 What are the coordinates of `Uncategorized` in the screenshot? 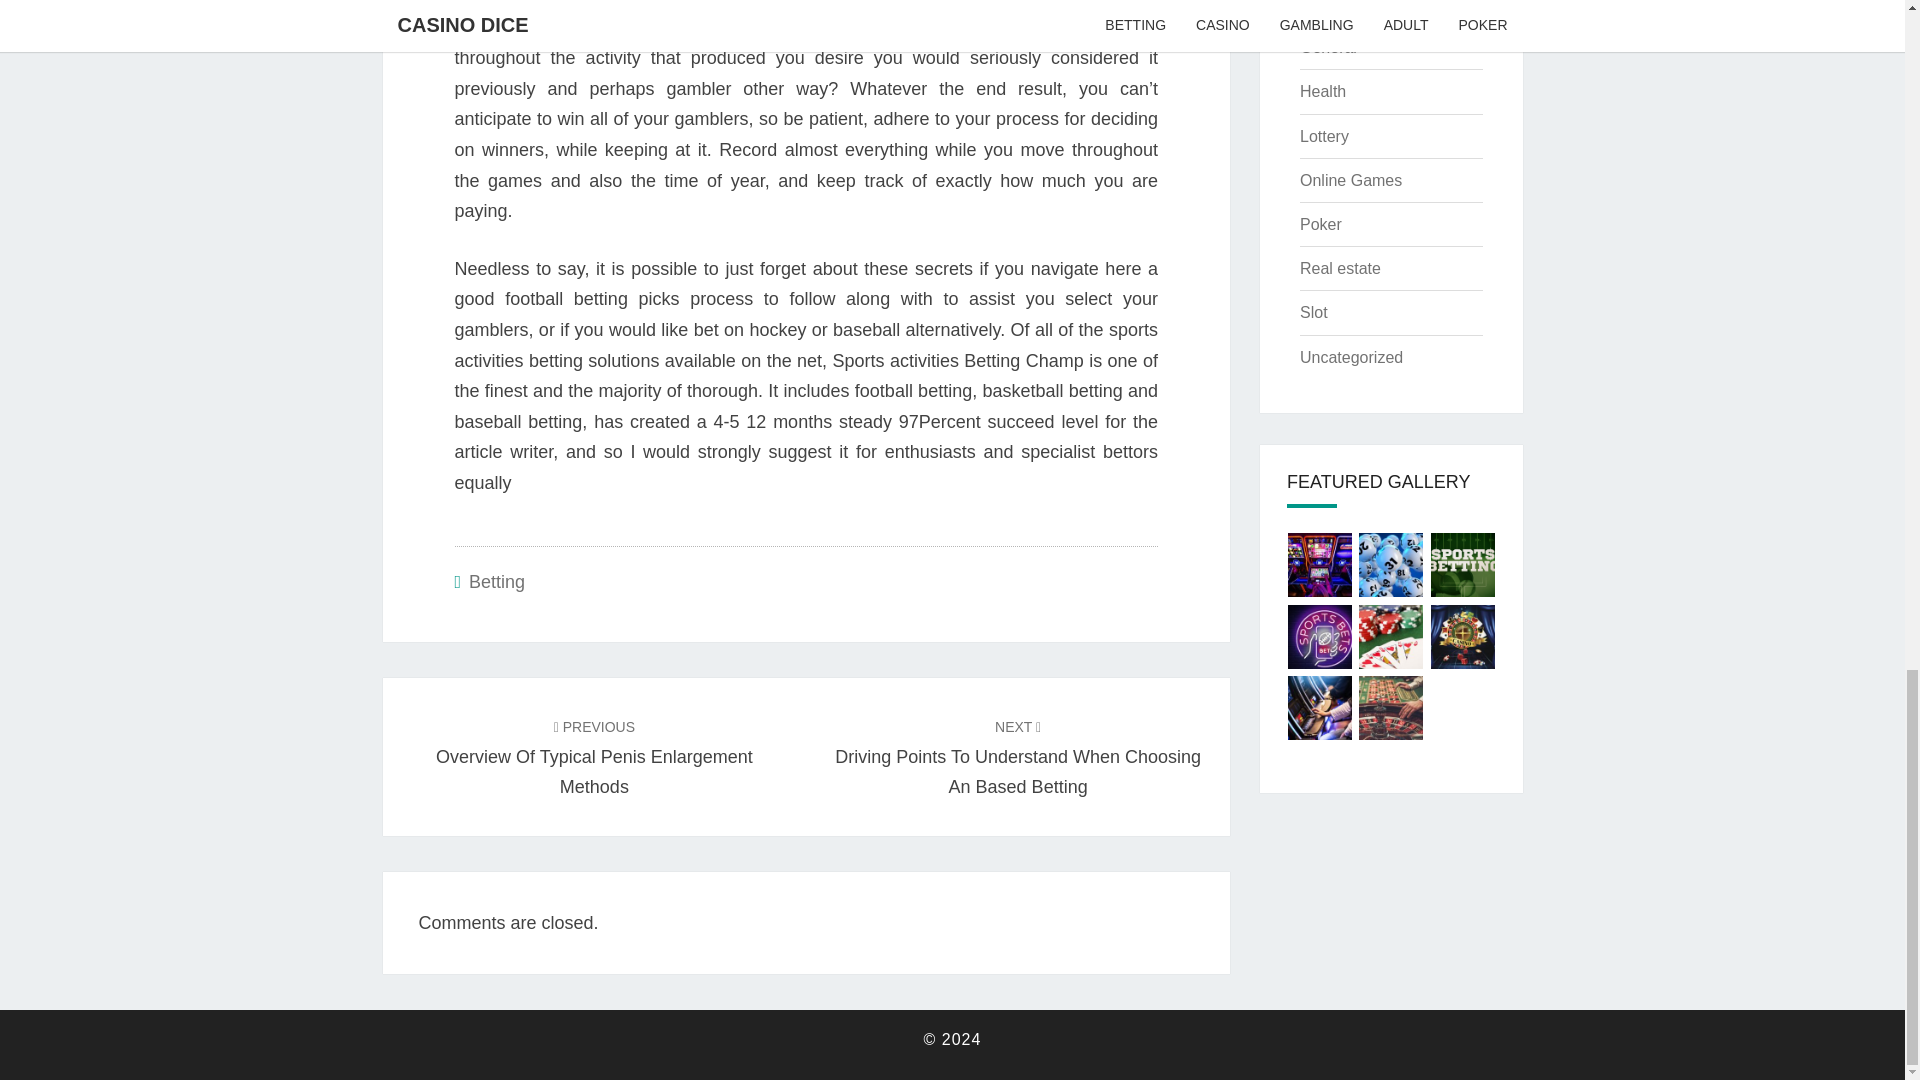 It's located at (1351, 357).